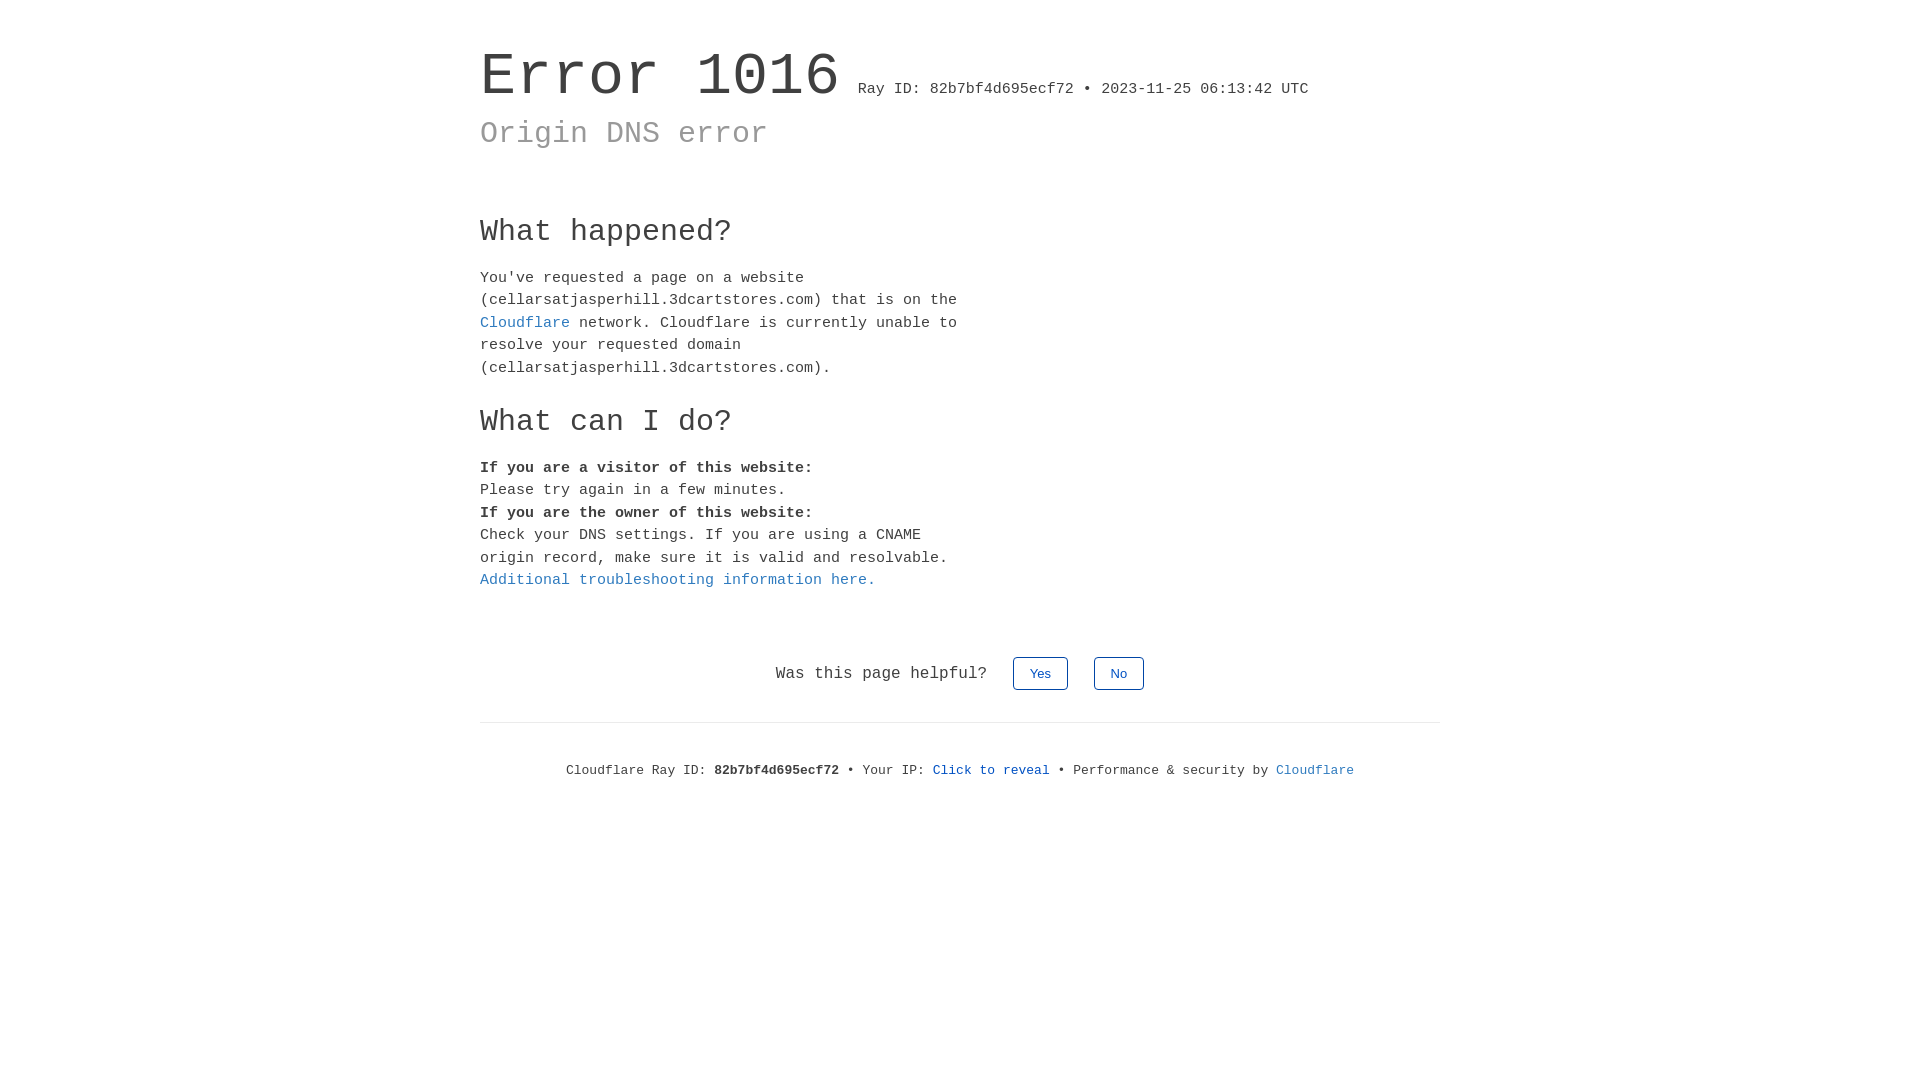  What do you see at coordinates (525, 322) in the screenshot?
I see `Cloudflare` at bounding box center [525, 322].